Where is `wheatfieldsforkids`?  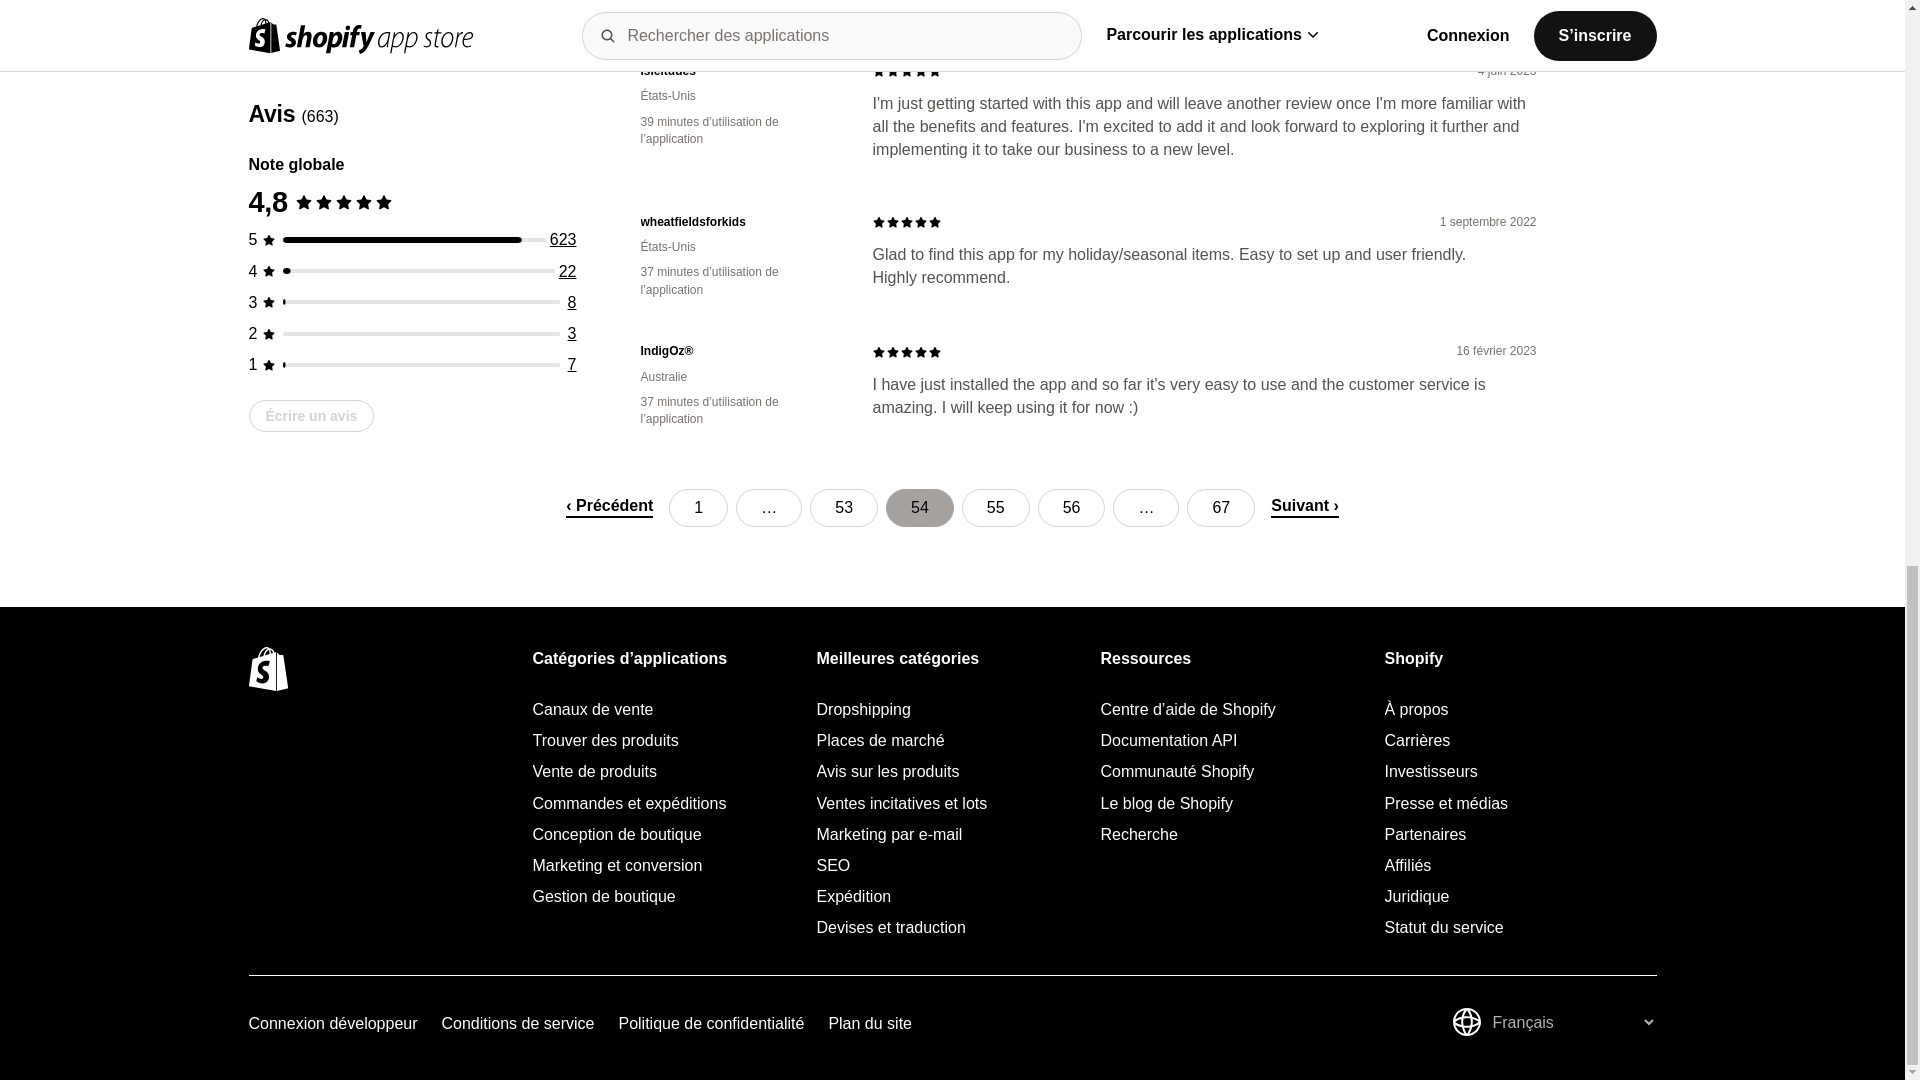 wheatfieldsforkids is located at coordinates (740, 222).